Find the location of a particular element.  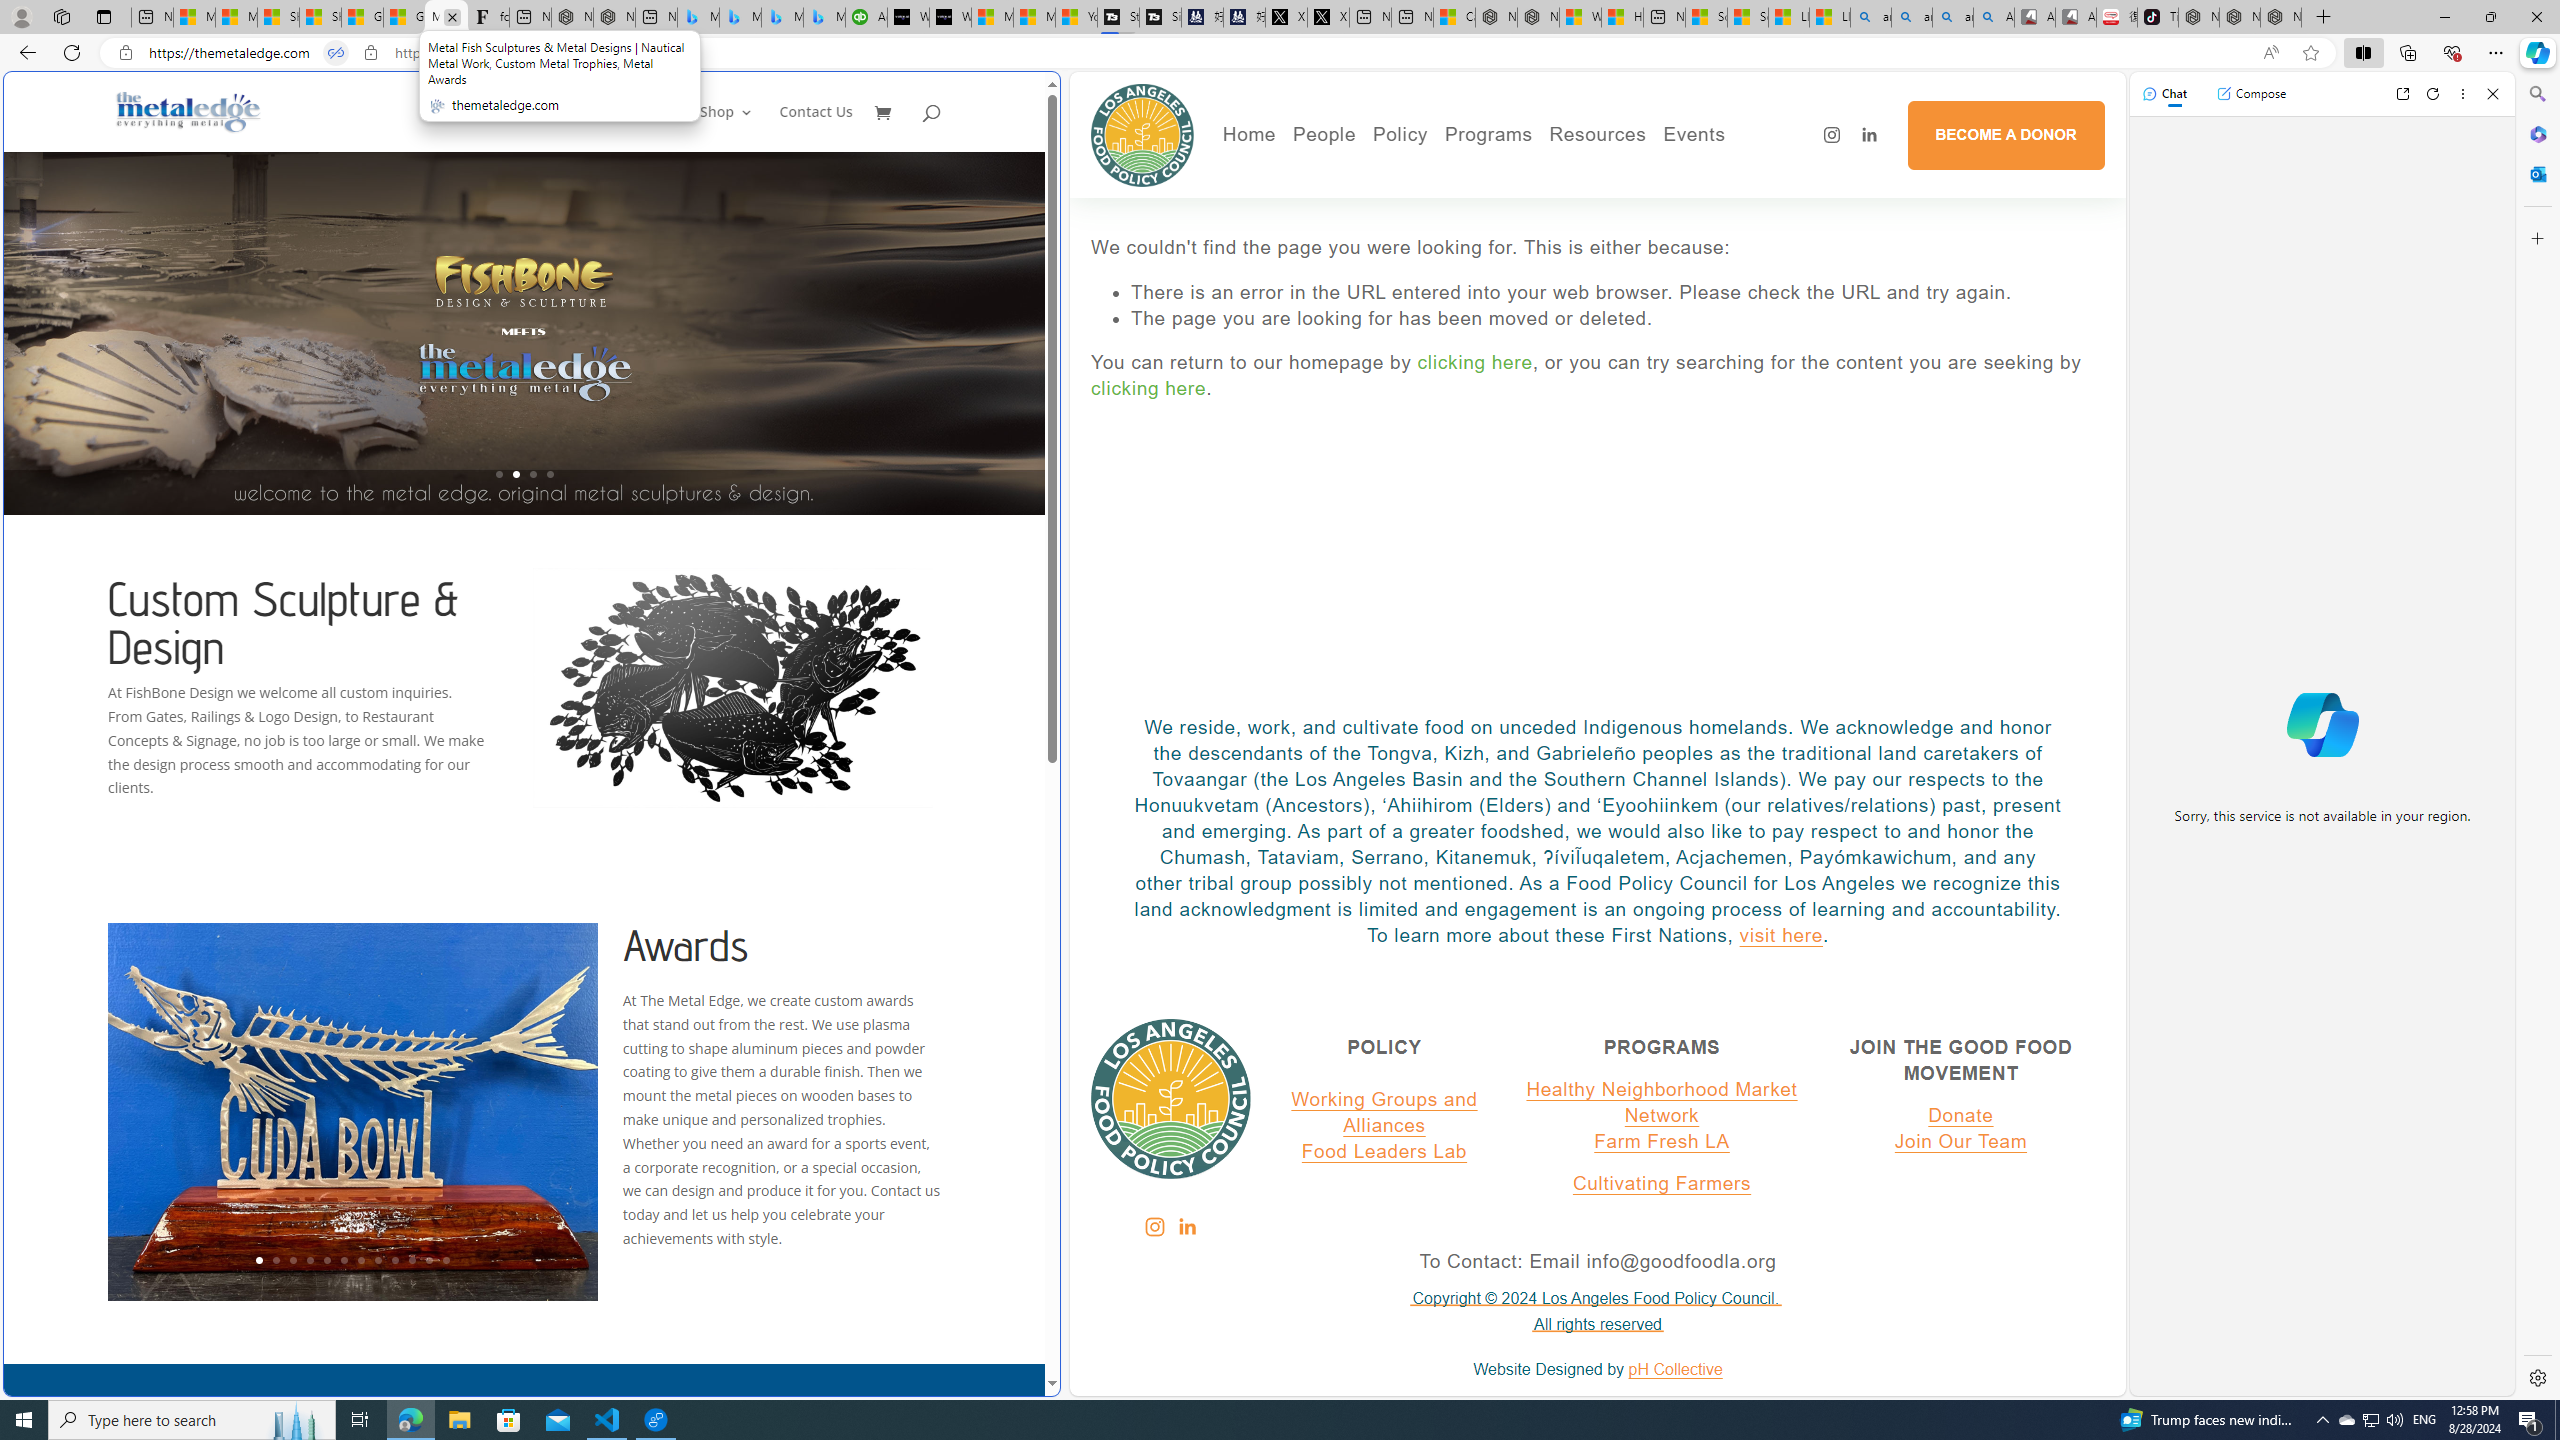

More options is located at coordinates (2464, 94).